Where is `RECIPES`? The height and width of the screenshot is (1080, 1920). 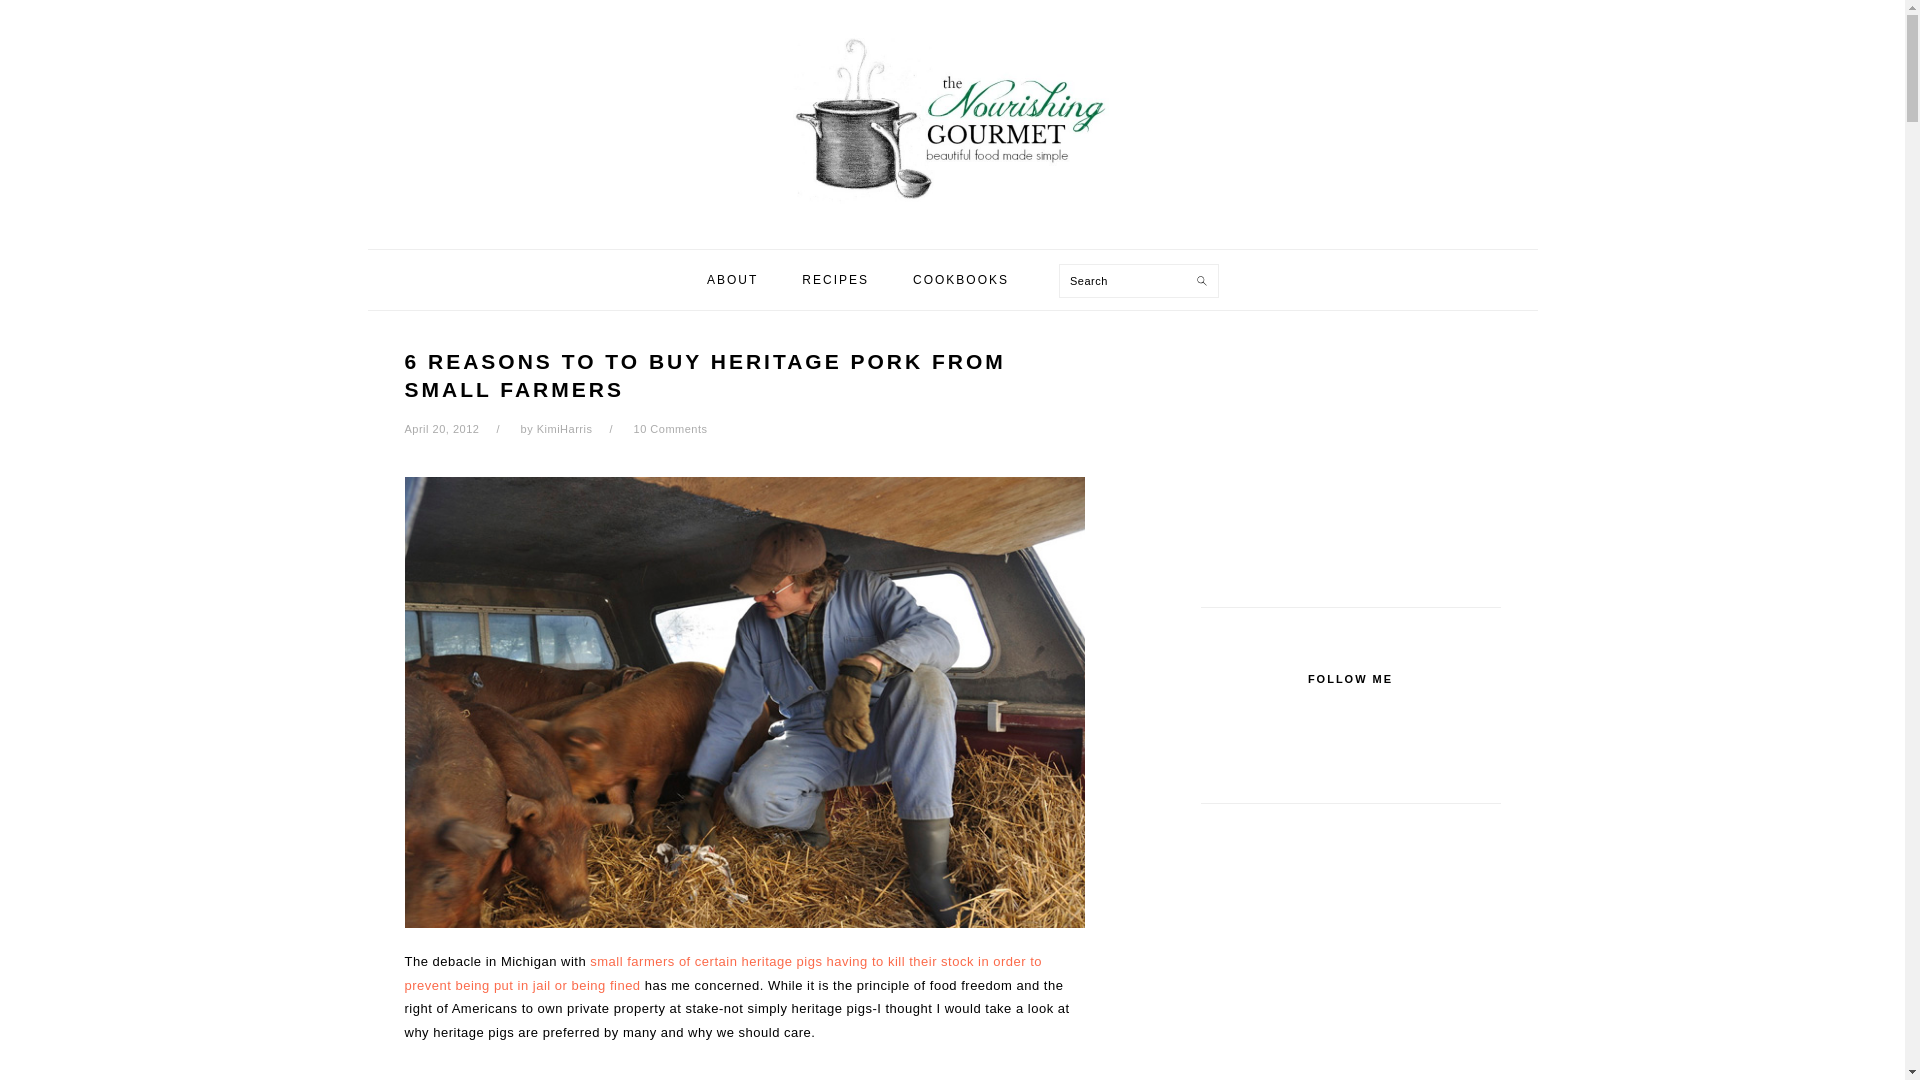
RECIPES is located at coordinates (836, 280).